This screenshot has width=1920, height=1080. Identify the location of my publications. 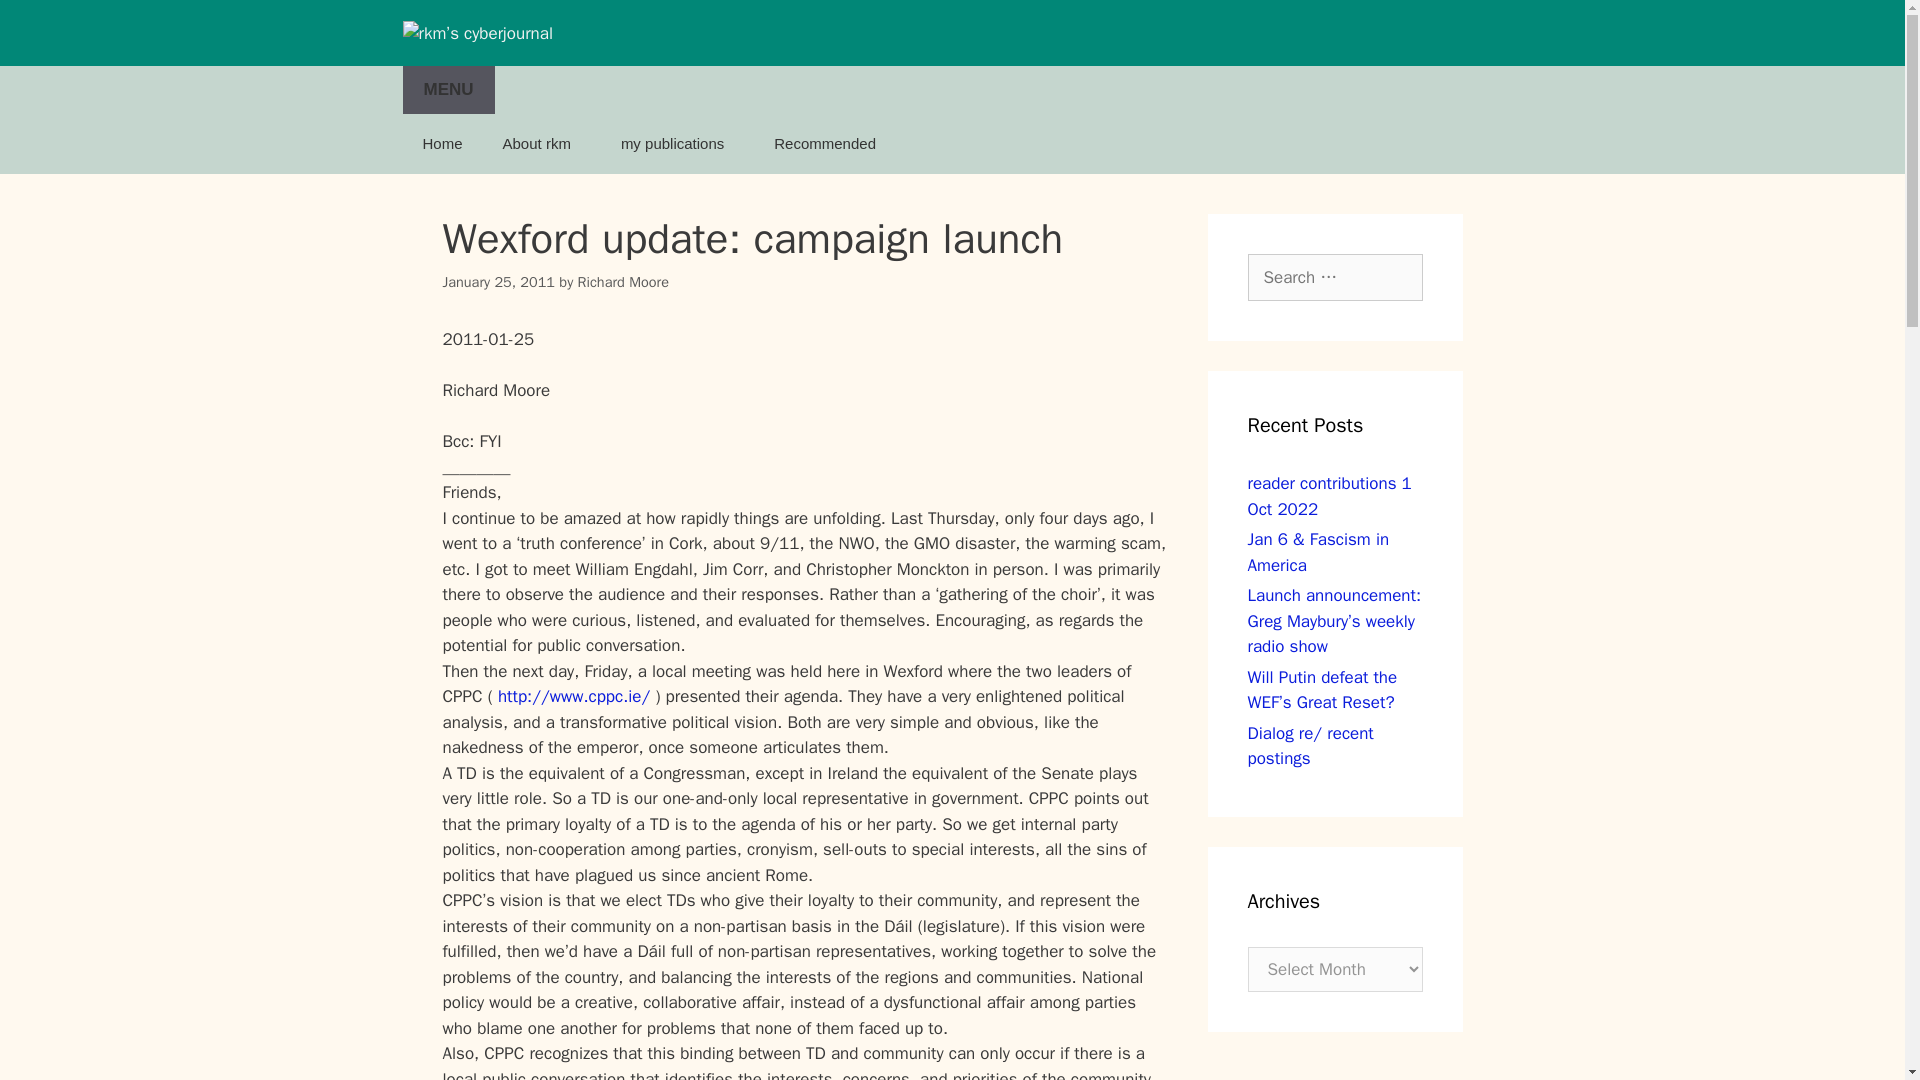
(677, 144).